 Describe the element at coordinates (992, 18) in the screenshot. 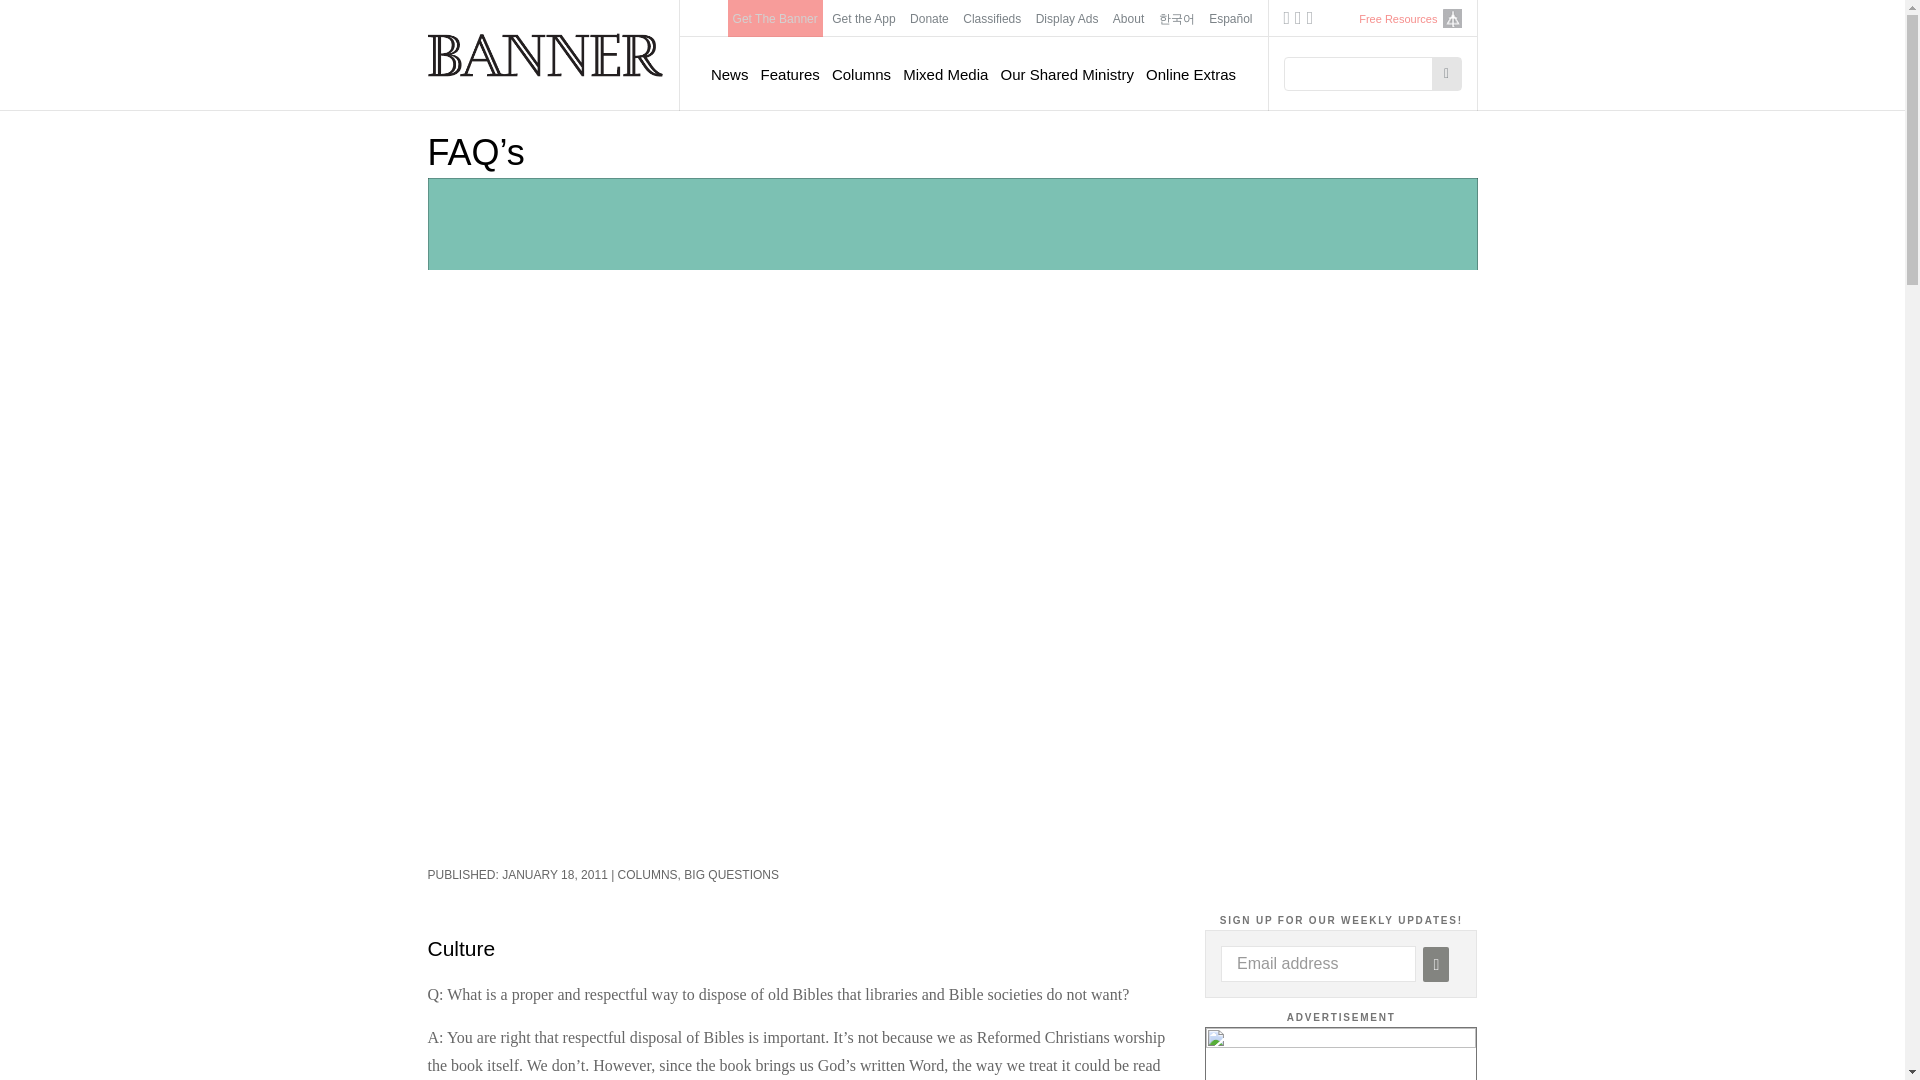

I see `Classifieds` at that location.